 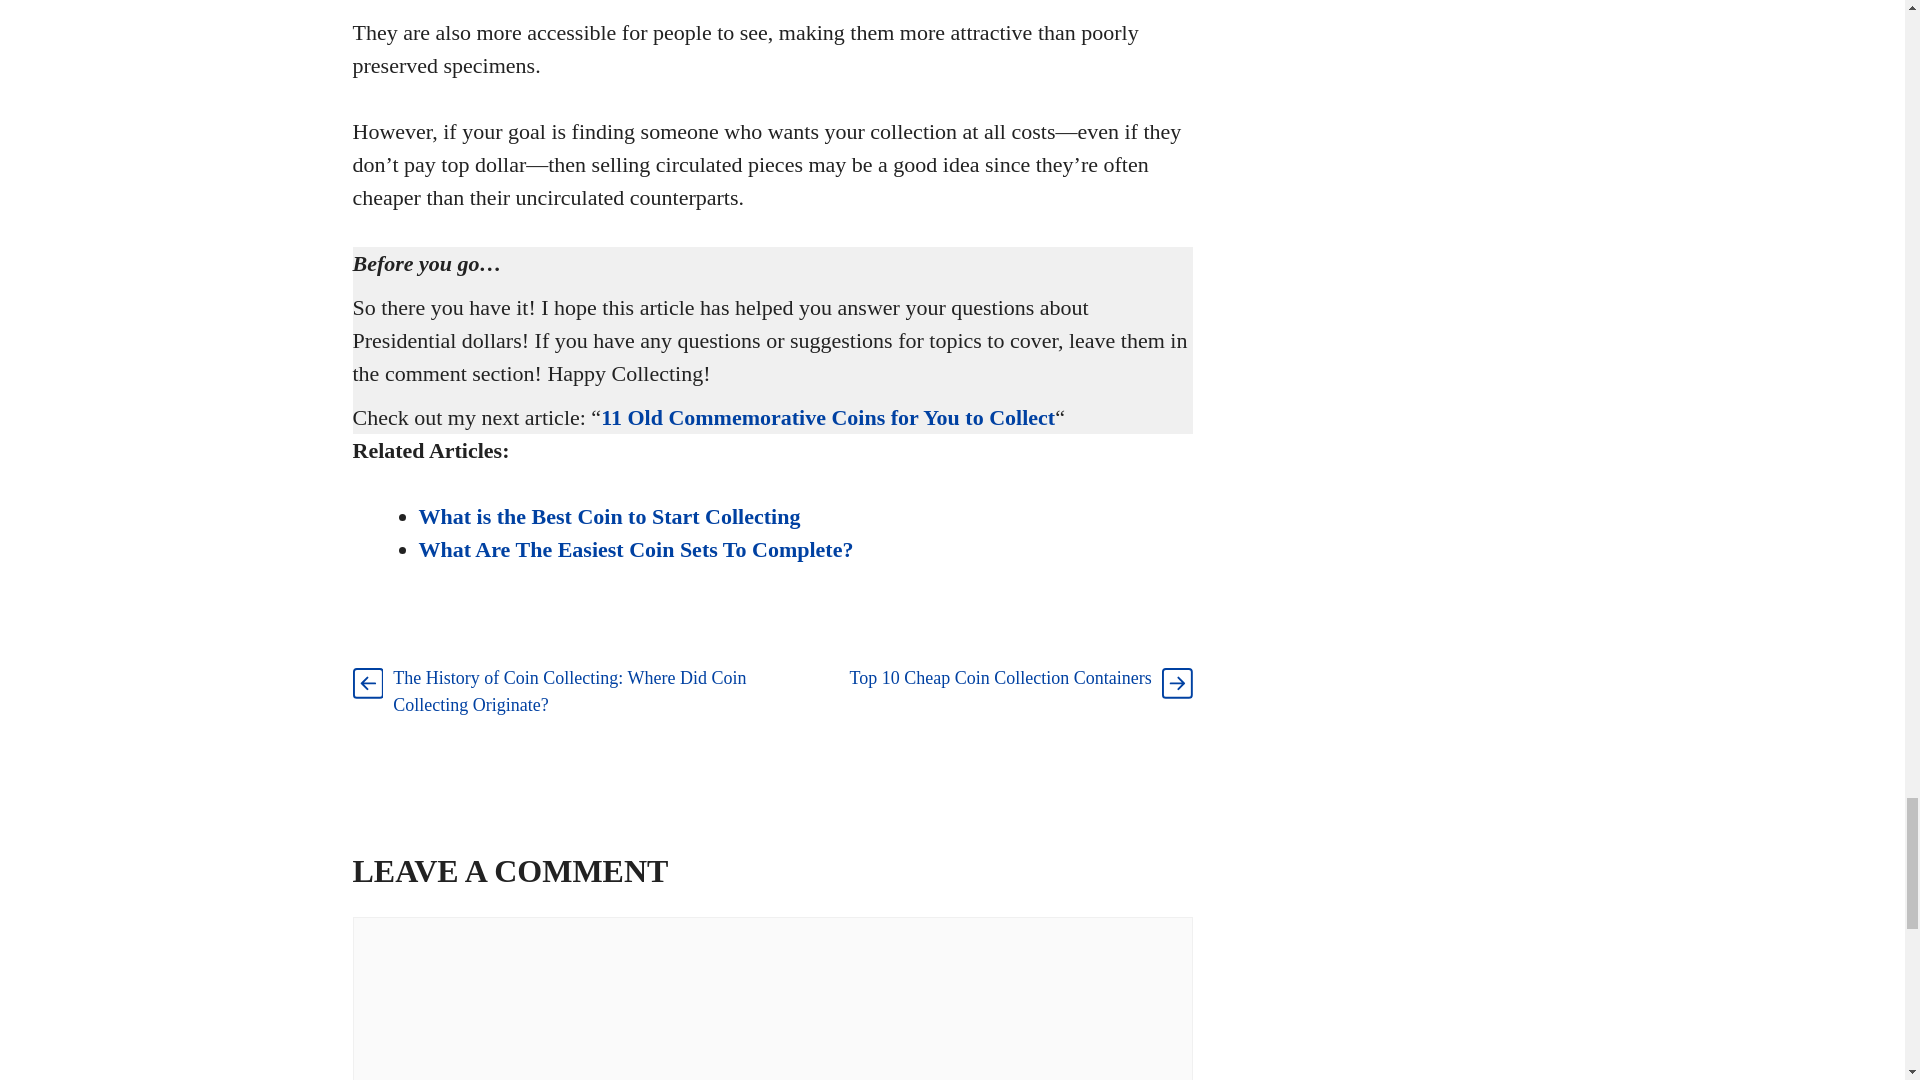 I want to click on 11 Old Commemorative Coins for You to Collect, so click(x=827, y=417).